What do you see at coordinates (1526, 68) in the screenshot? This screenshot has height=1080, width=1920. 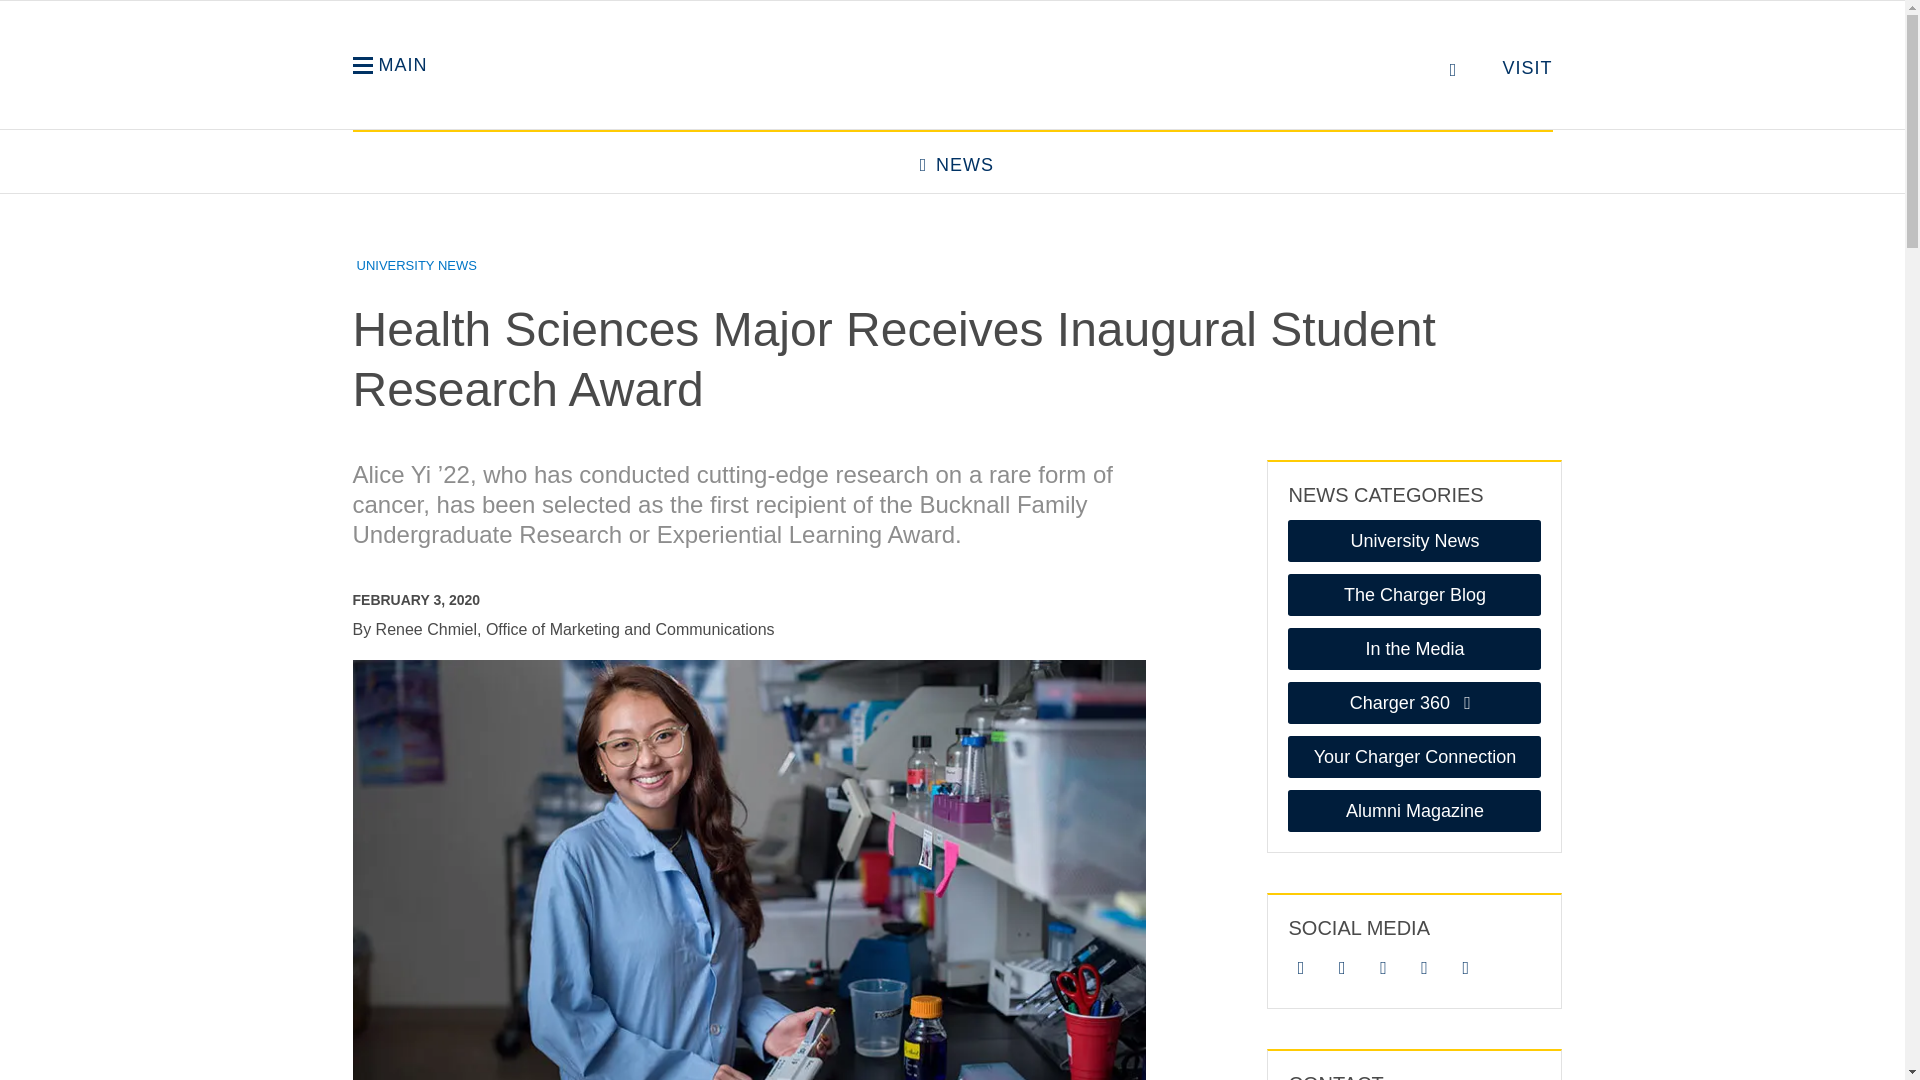 I see `Visit` at bounding box center [1526, 68].